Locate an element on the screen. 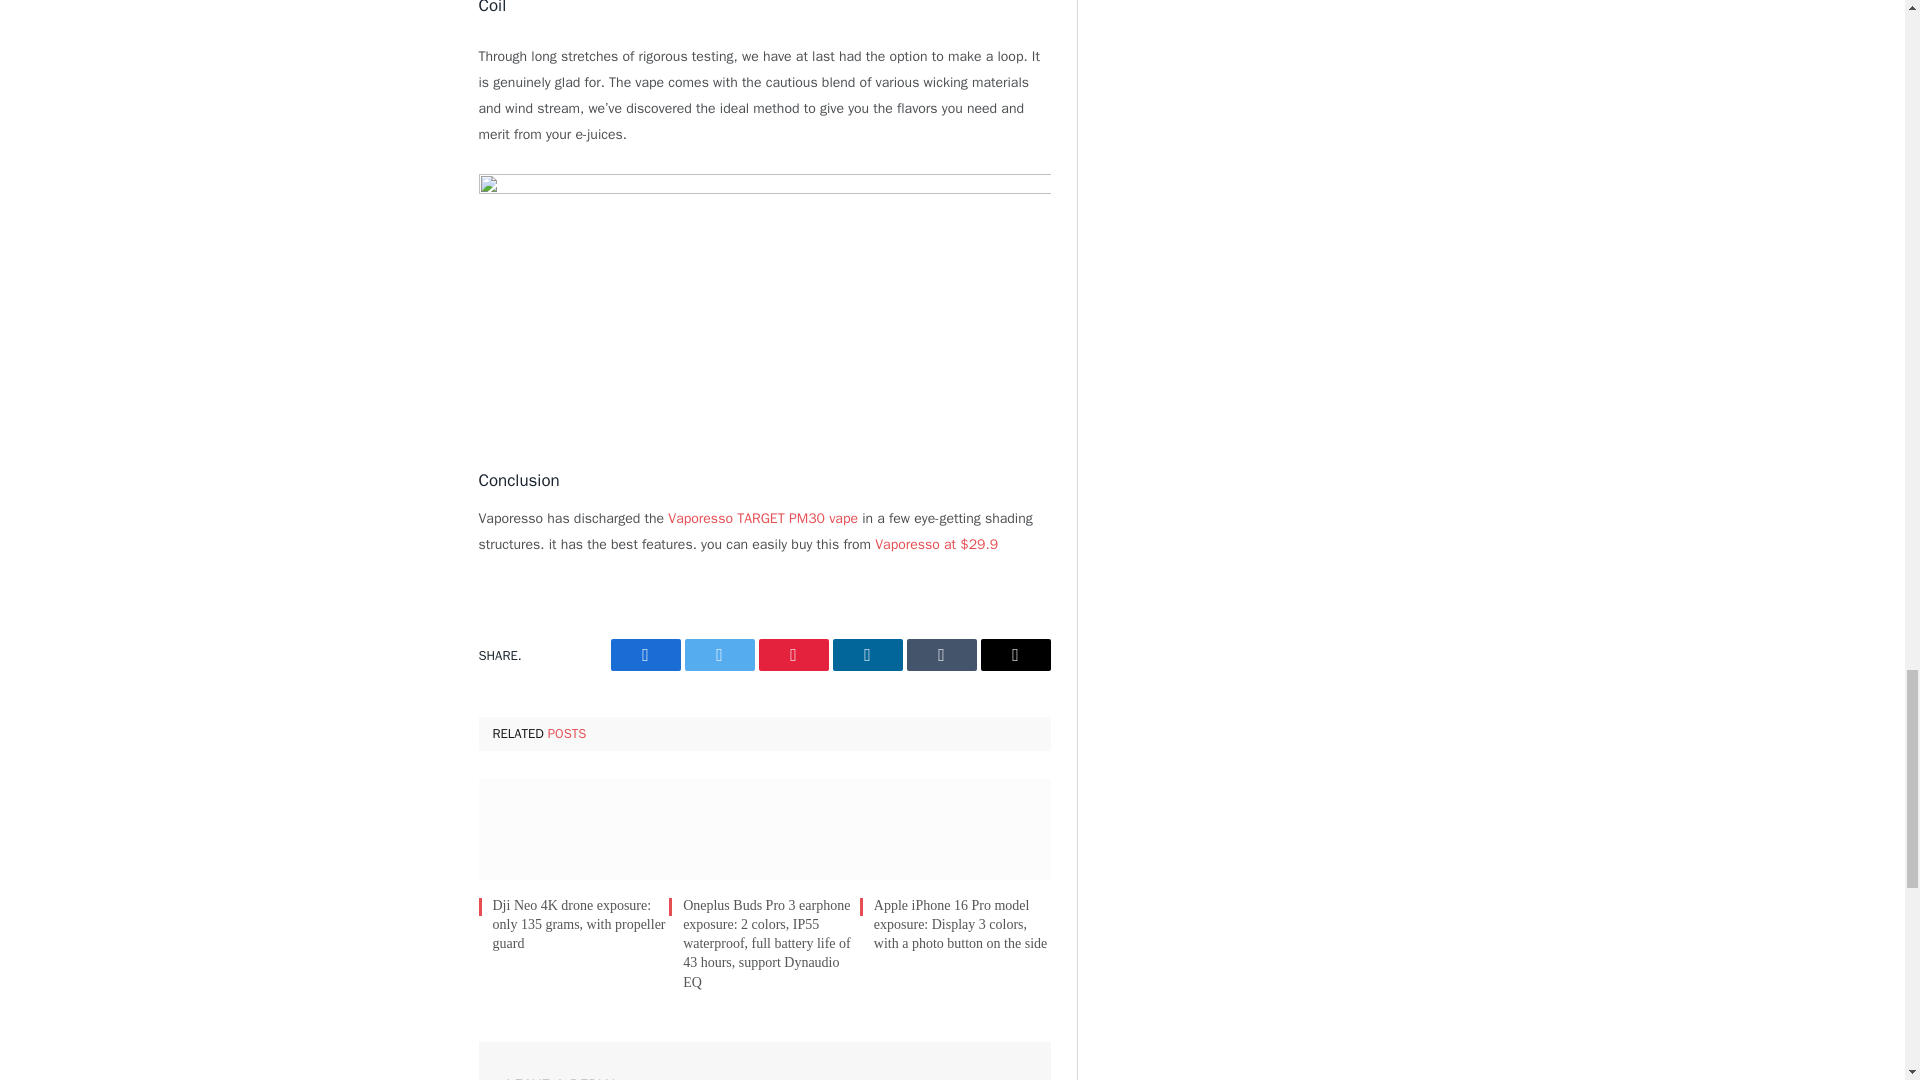 The height and width of the screenshot is (1080, 1920). Share on Facebook is located at coordinates (644, 654).